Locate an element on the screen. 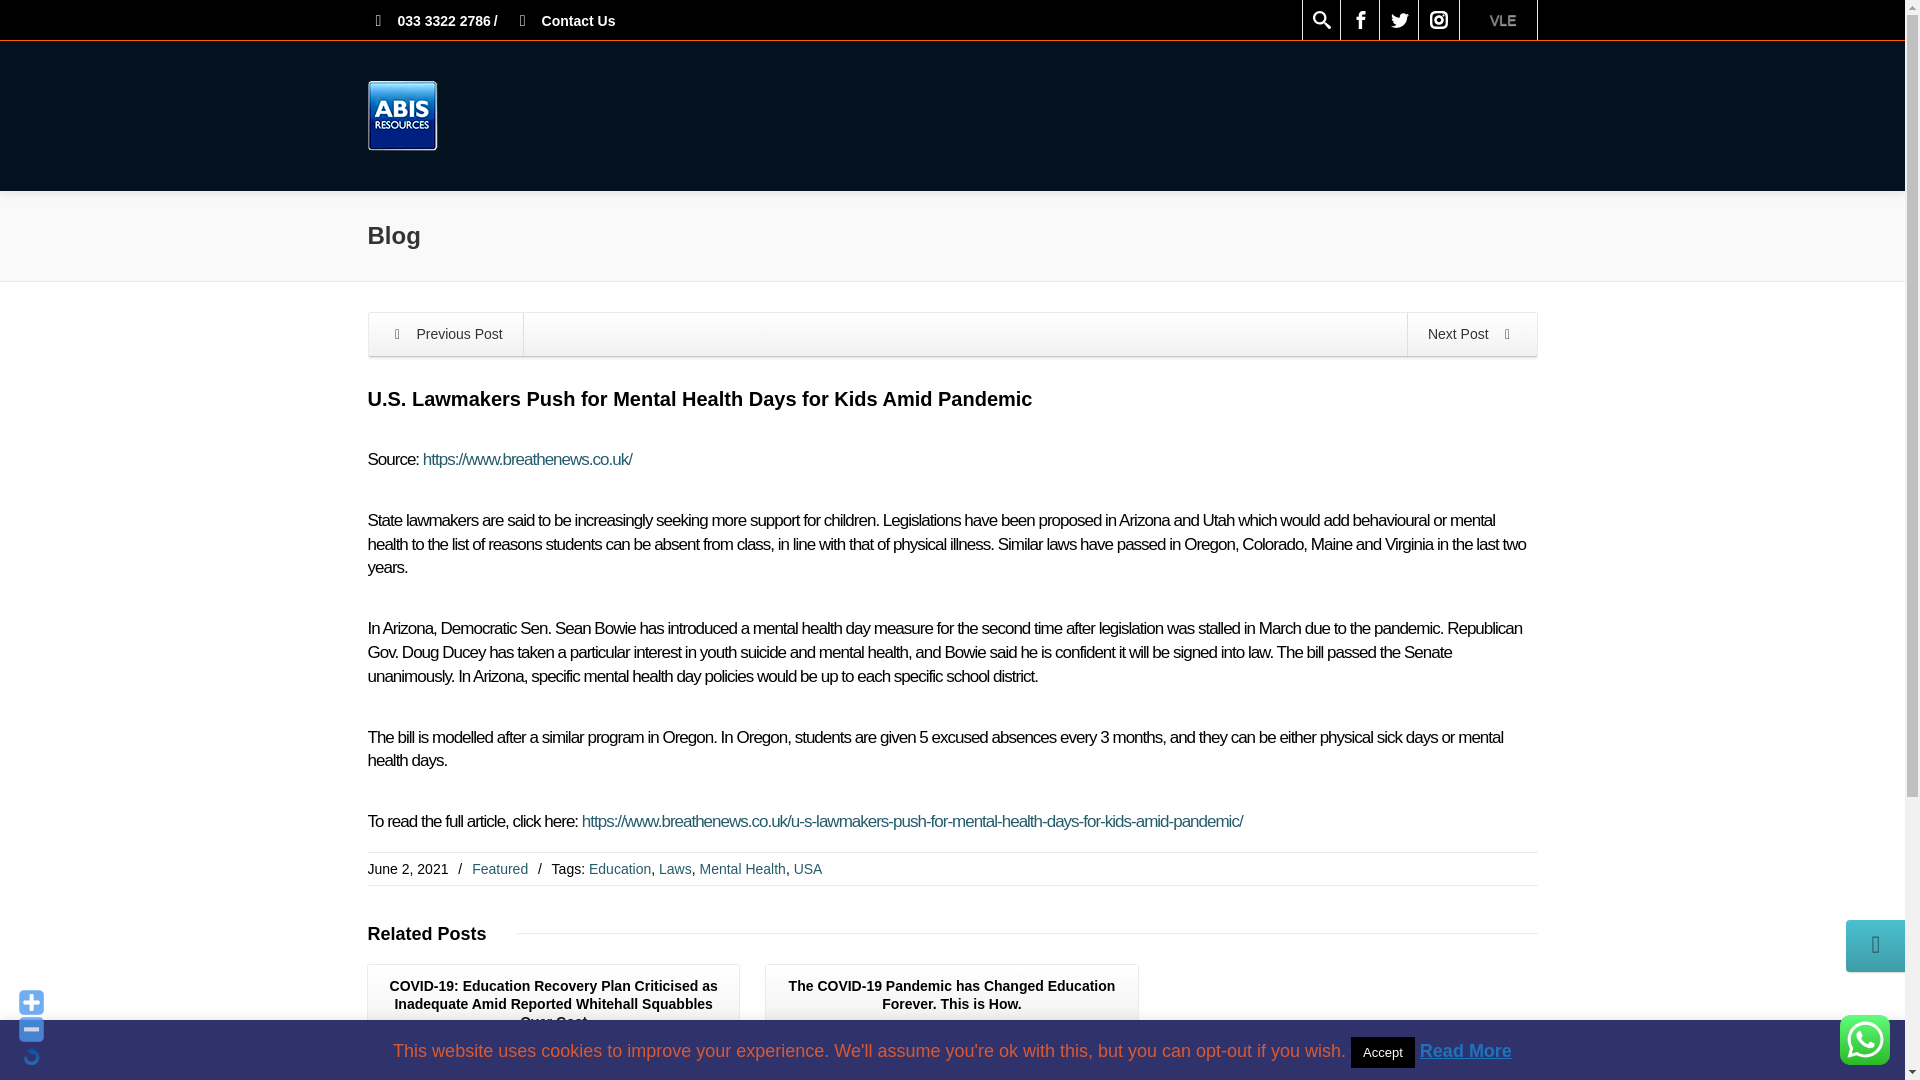 The image size is (1920, 1080). Increase font size is located at coordinates (32, 1002).